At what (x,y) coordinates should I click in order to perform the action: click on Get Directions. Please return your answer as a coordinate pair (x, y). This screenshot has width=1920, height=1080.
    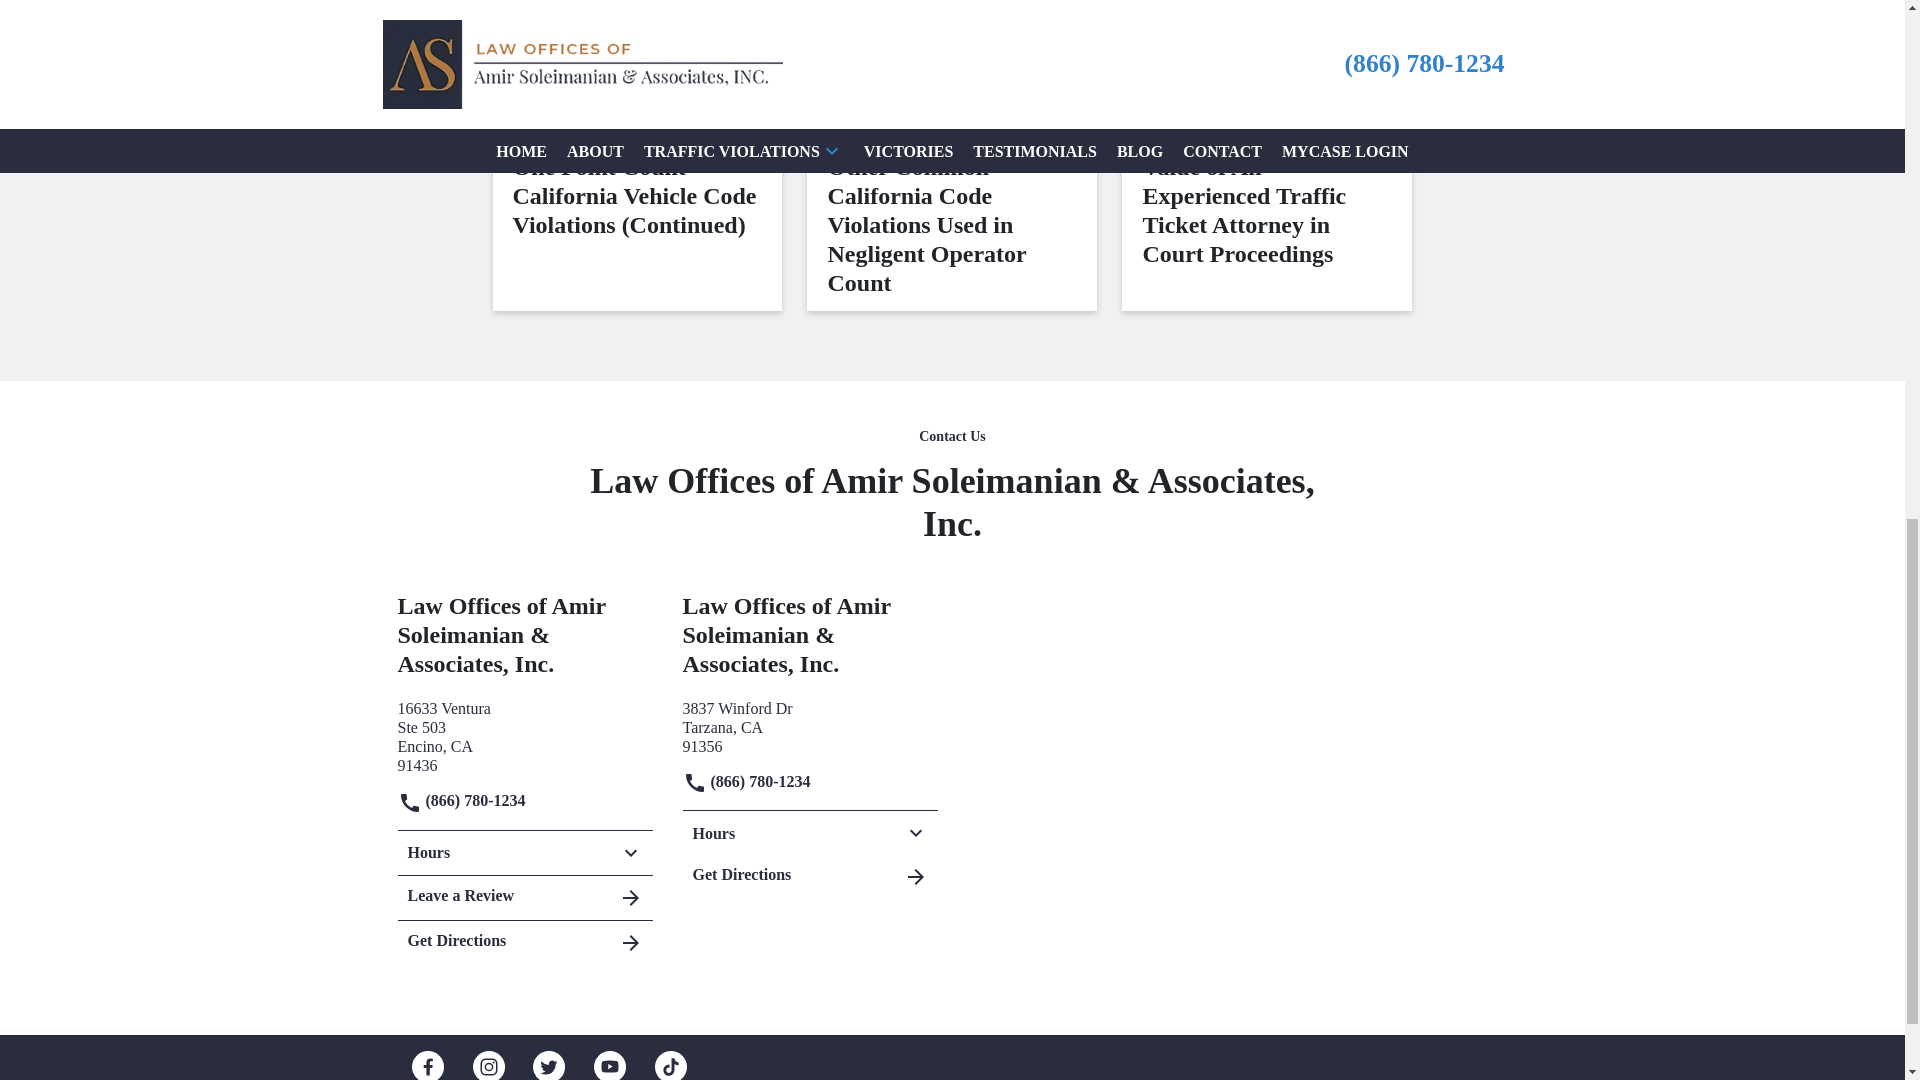
    Looking at the image, I should click on (808, 726).